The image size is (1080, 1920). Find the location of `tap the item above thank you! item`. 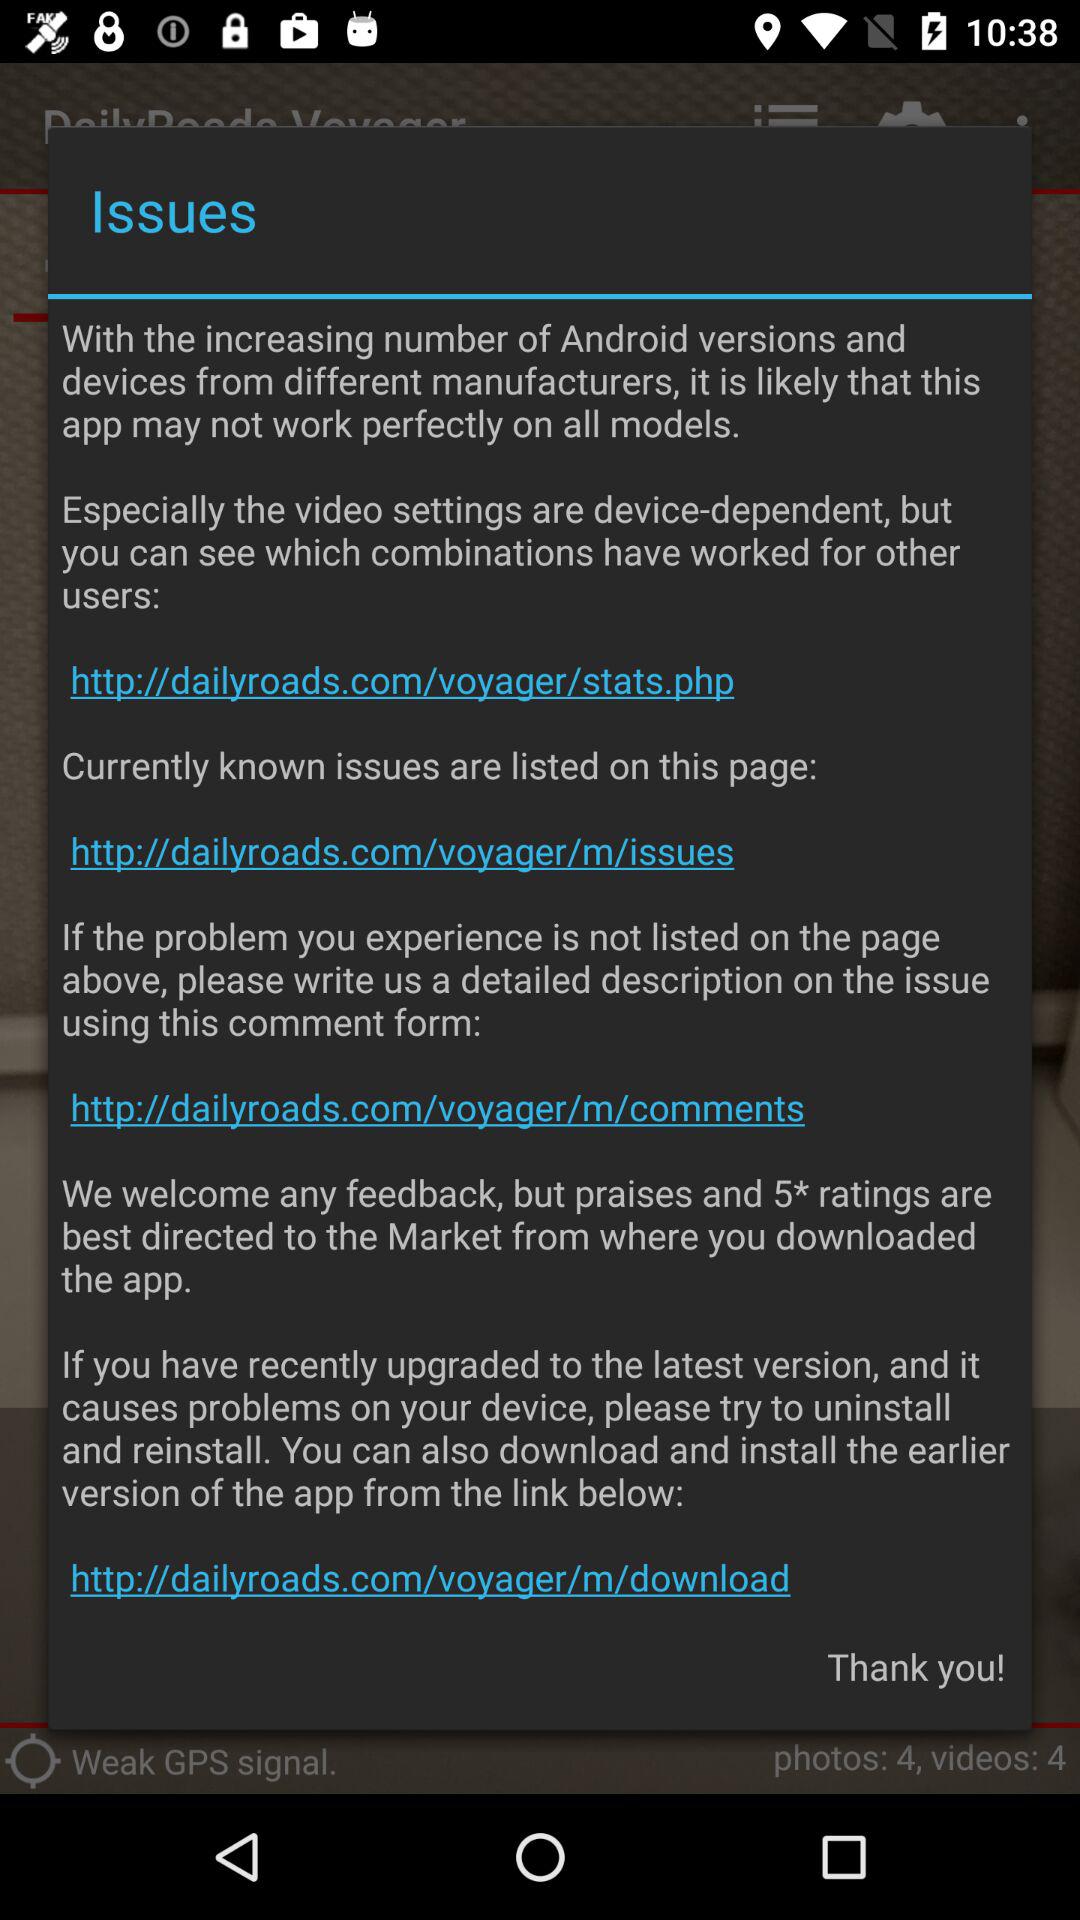

tap the item above thank you! item is located at coordinates (540, 957).